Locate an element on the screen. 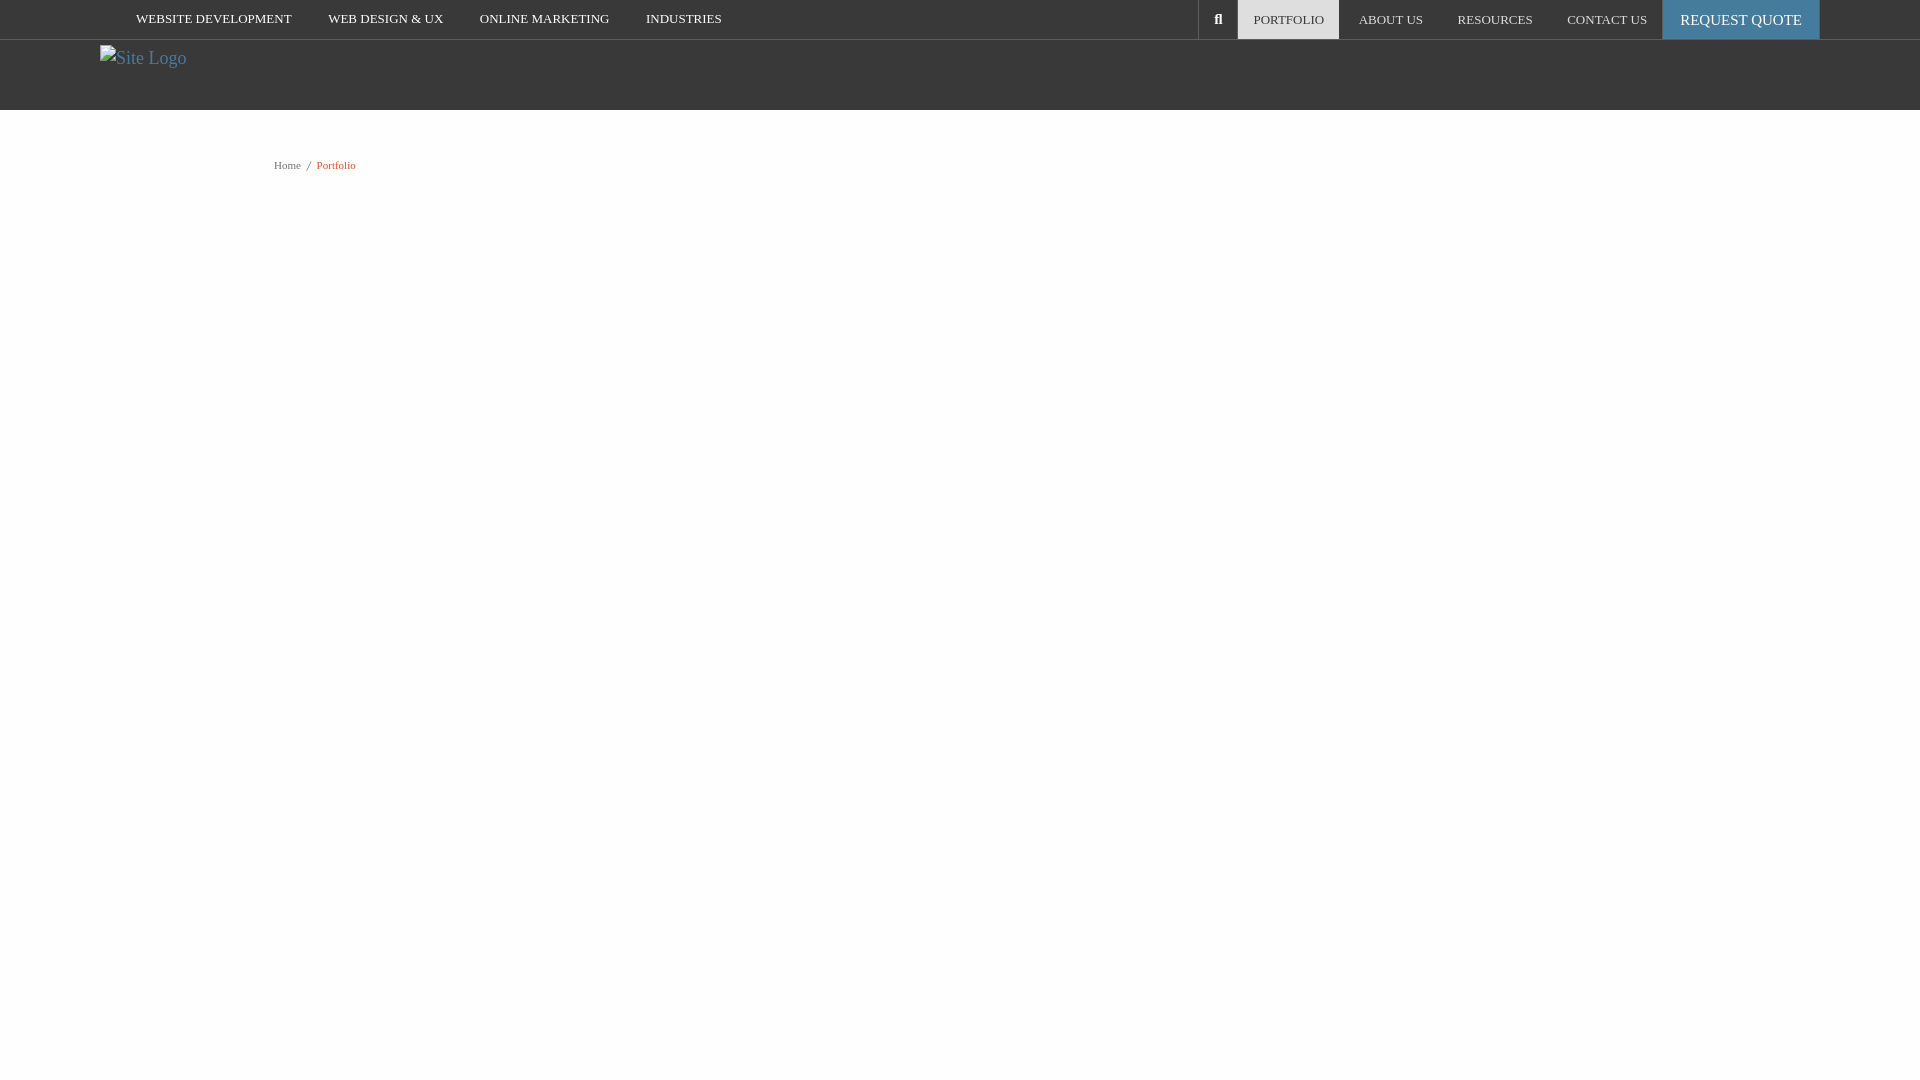 The width and height of the screenshot is (1920, 1080). About Us page is located at coordinates (1391, 19).